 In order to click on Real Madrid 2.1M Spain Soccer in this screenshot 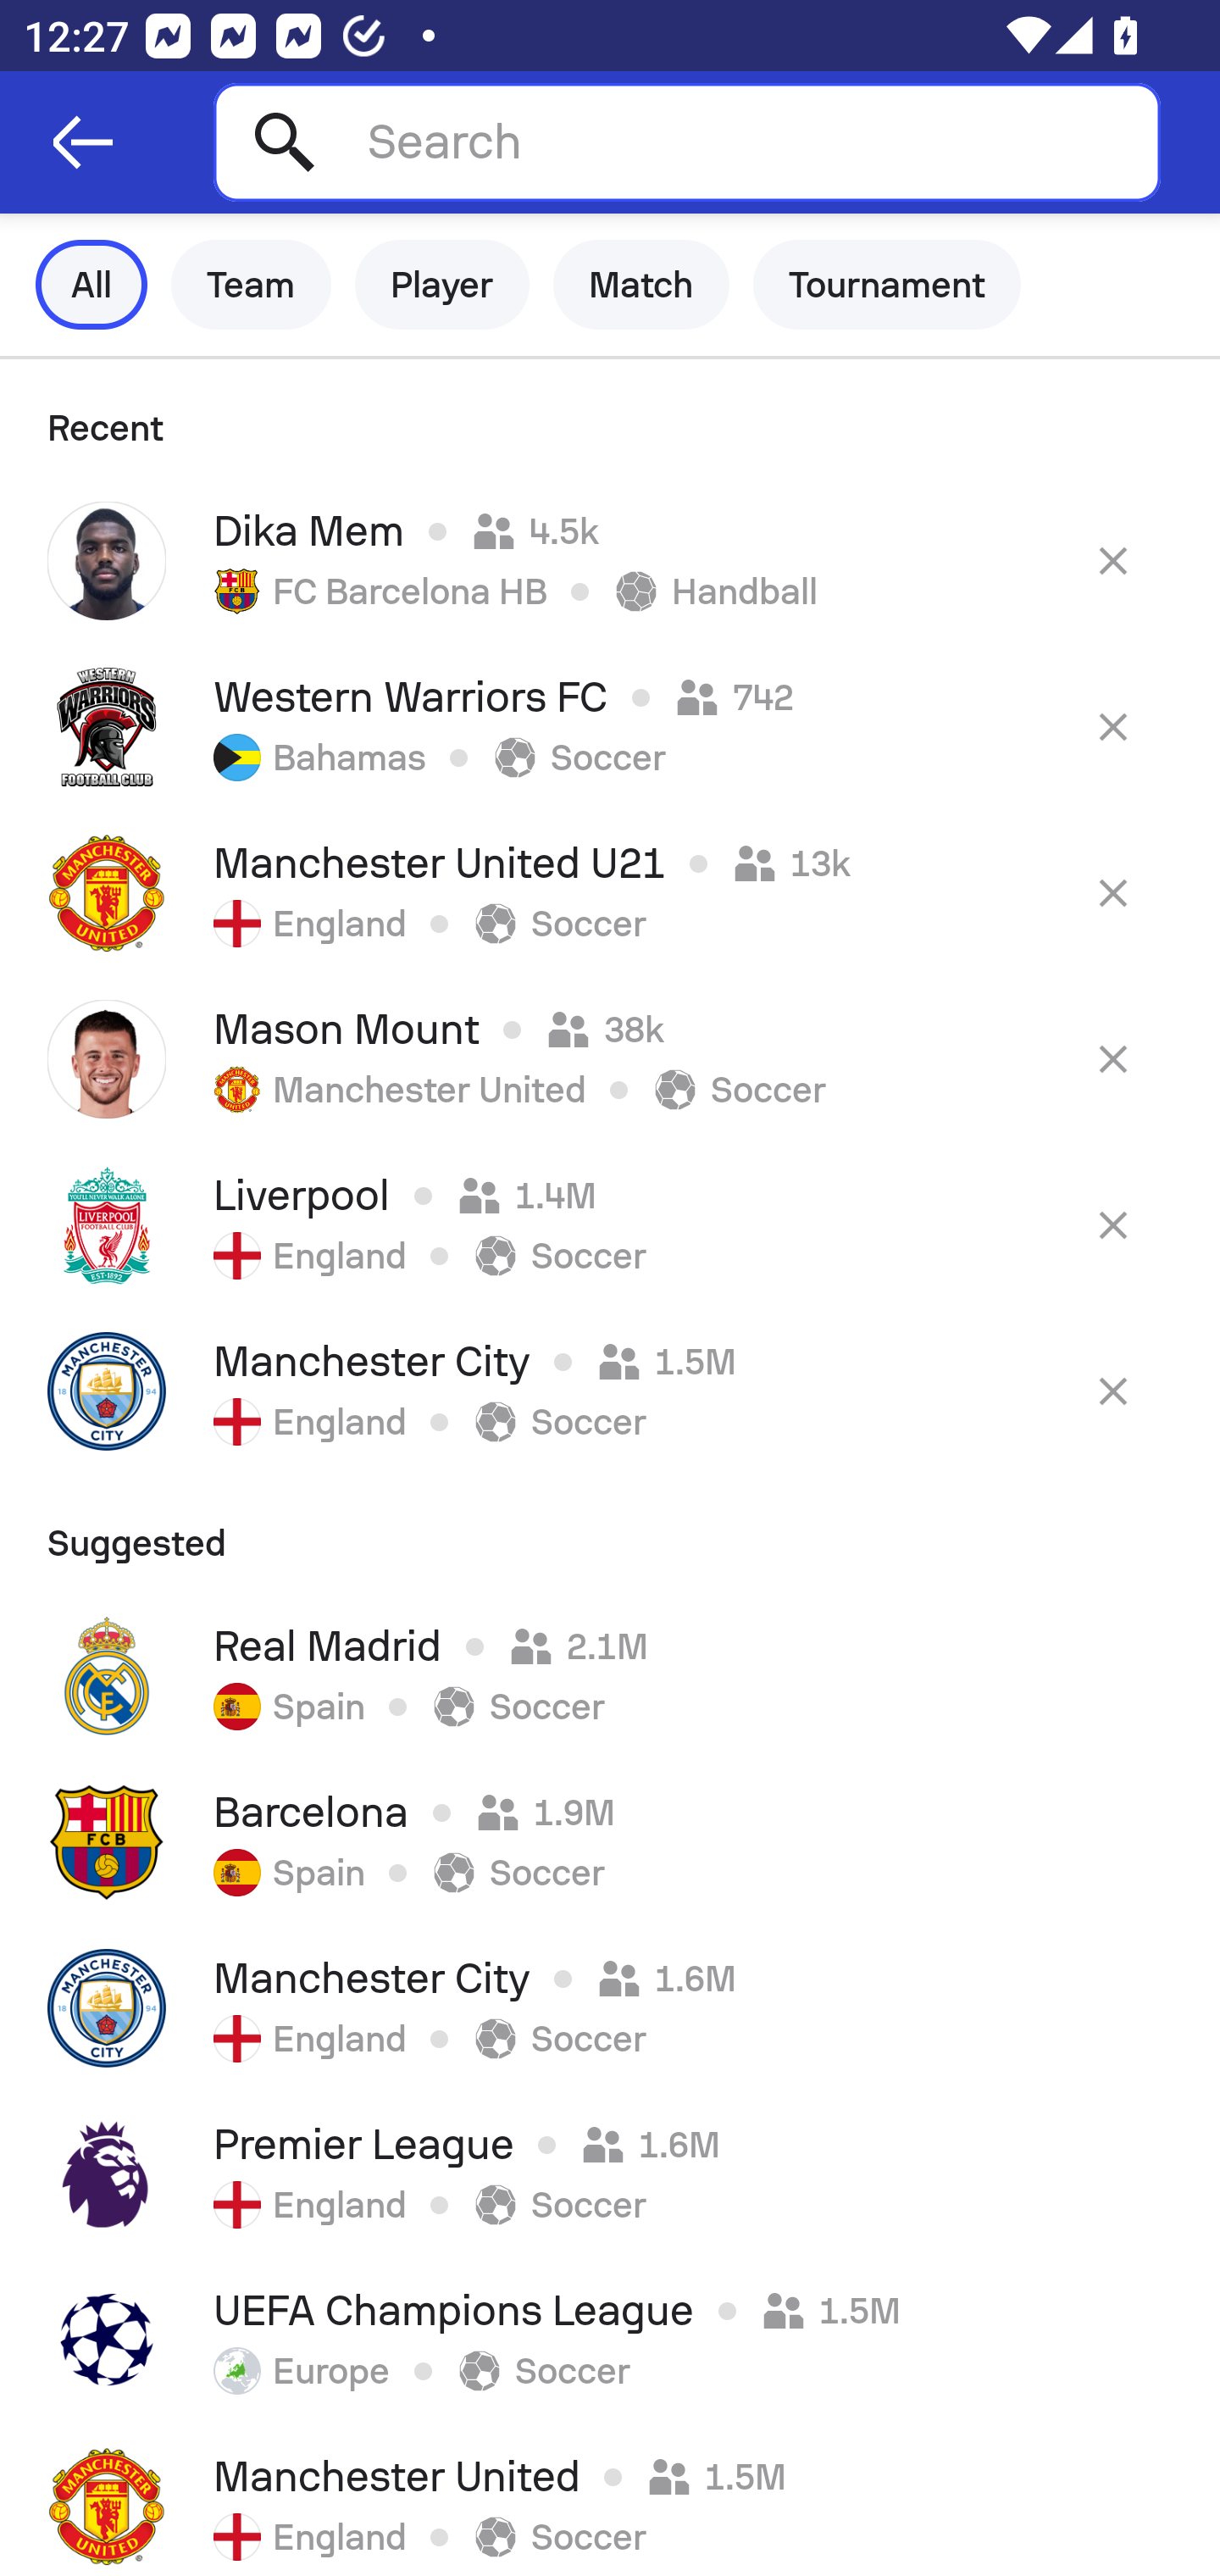, I will do `click(610, 1675)`.